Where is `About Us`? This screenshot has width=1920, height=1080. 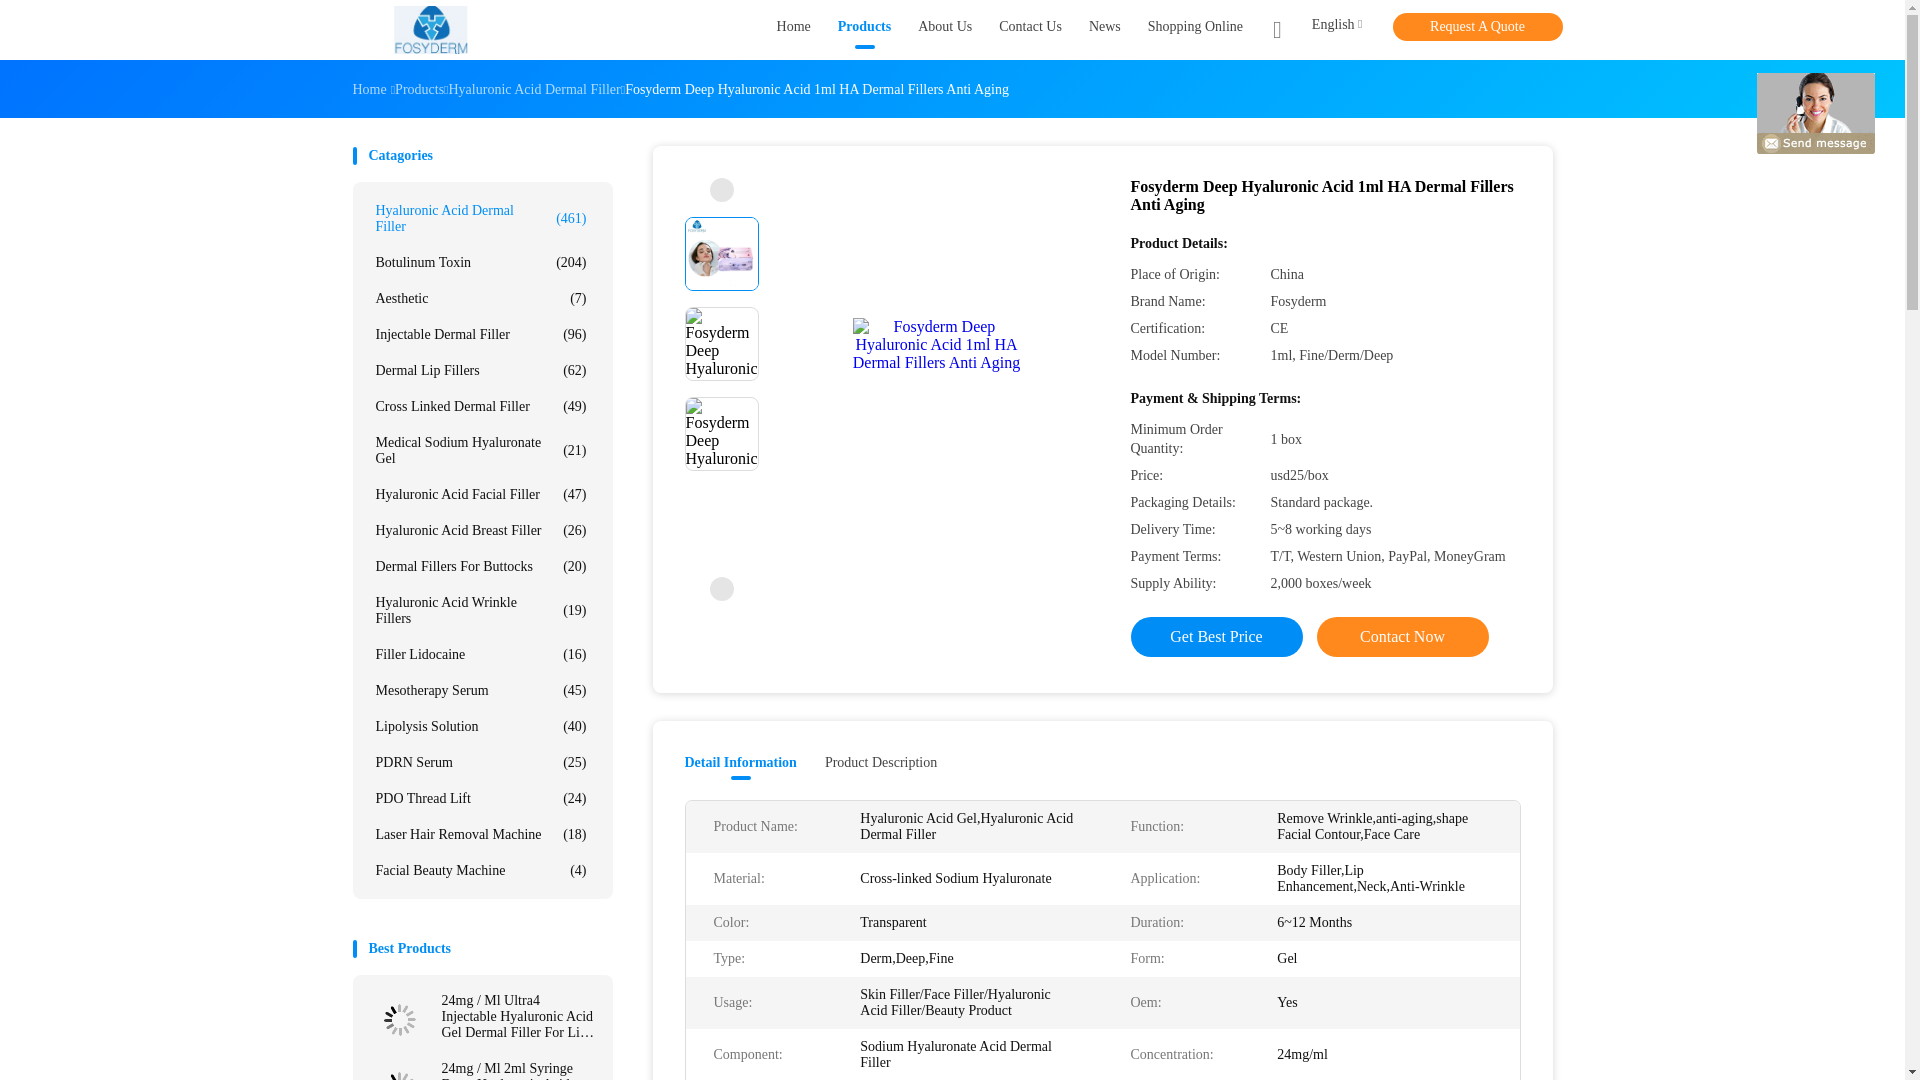 About Us is located at coordinates (944, 30).